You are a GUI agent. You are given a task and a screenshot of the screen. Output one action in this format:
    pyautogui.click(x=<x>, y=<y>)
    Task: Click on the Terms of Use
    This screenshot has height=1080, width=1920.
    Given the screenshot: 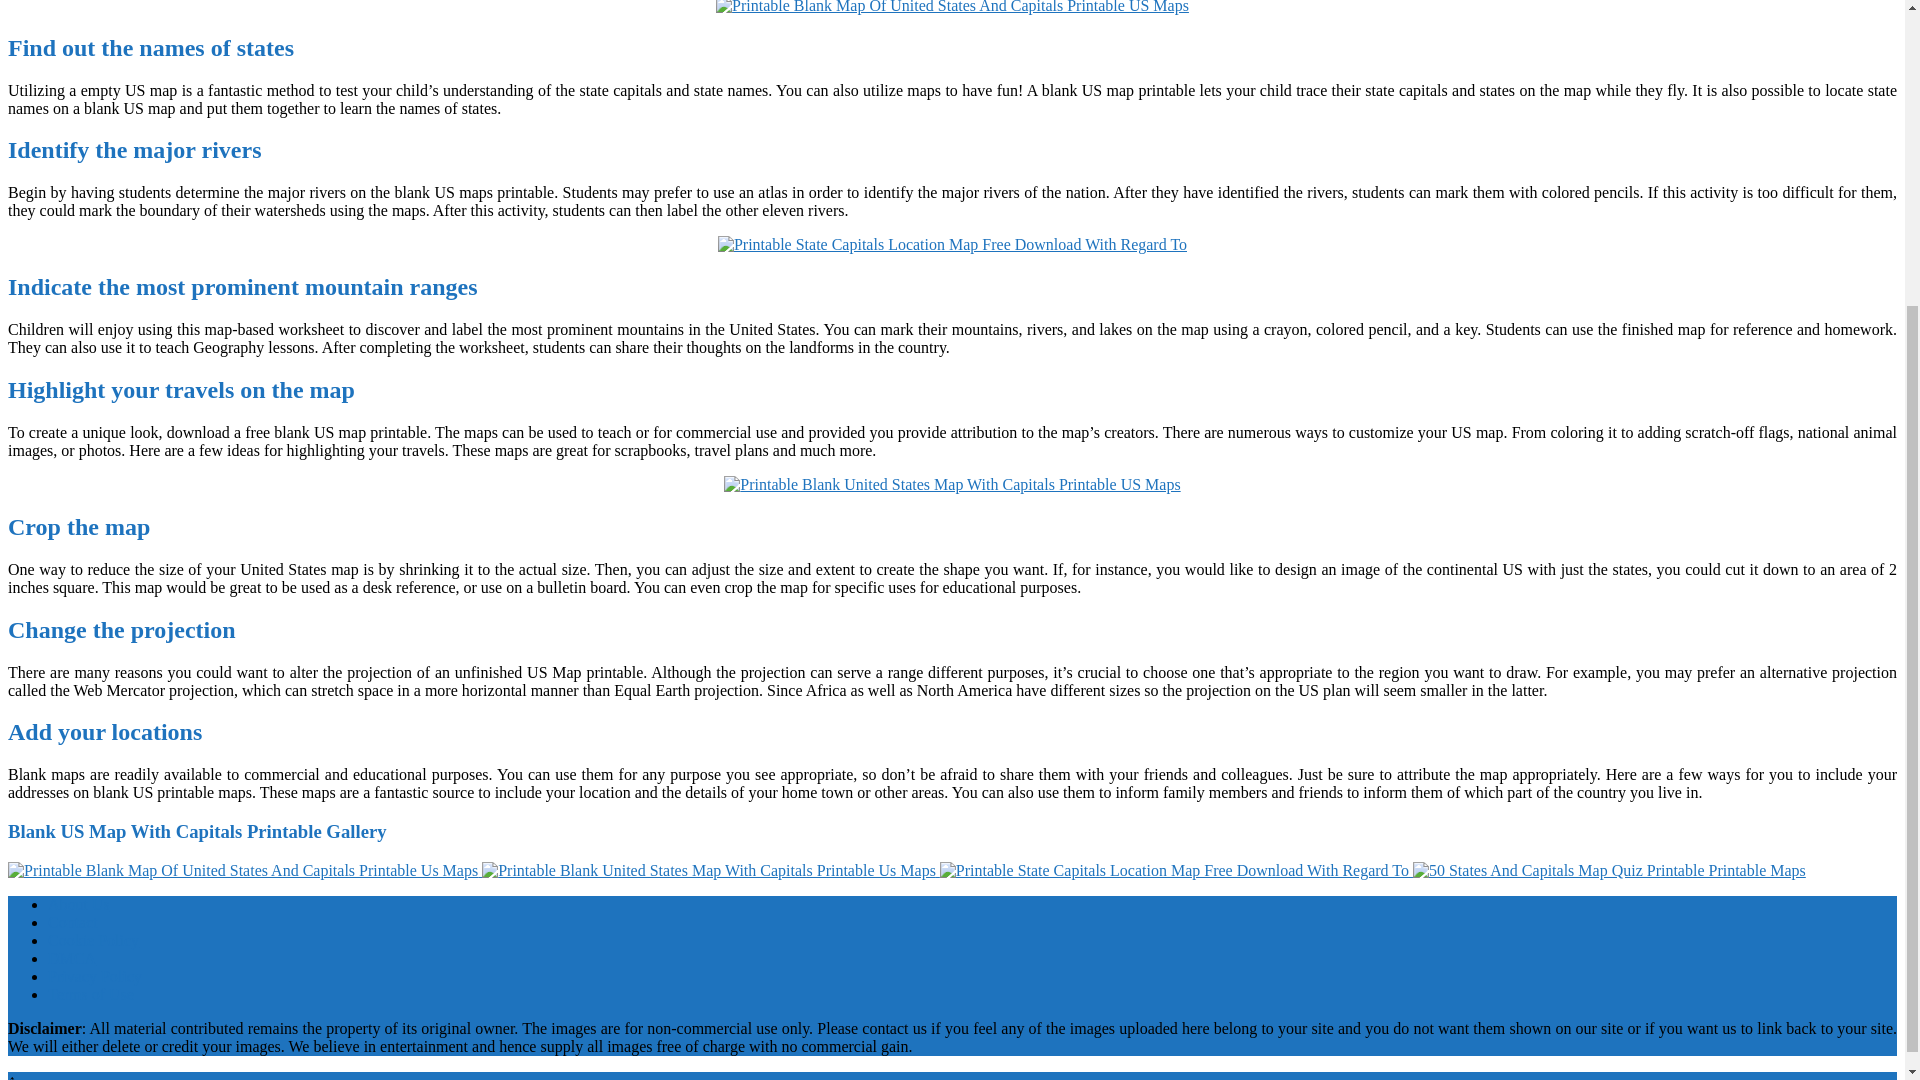 What is the action you would take?
    pyautogui.click(x=91, y=994)
    